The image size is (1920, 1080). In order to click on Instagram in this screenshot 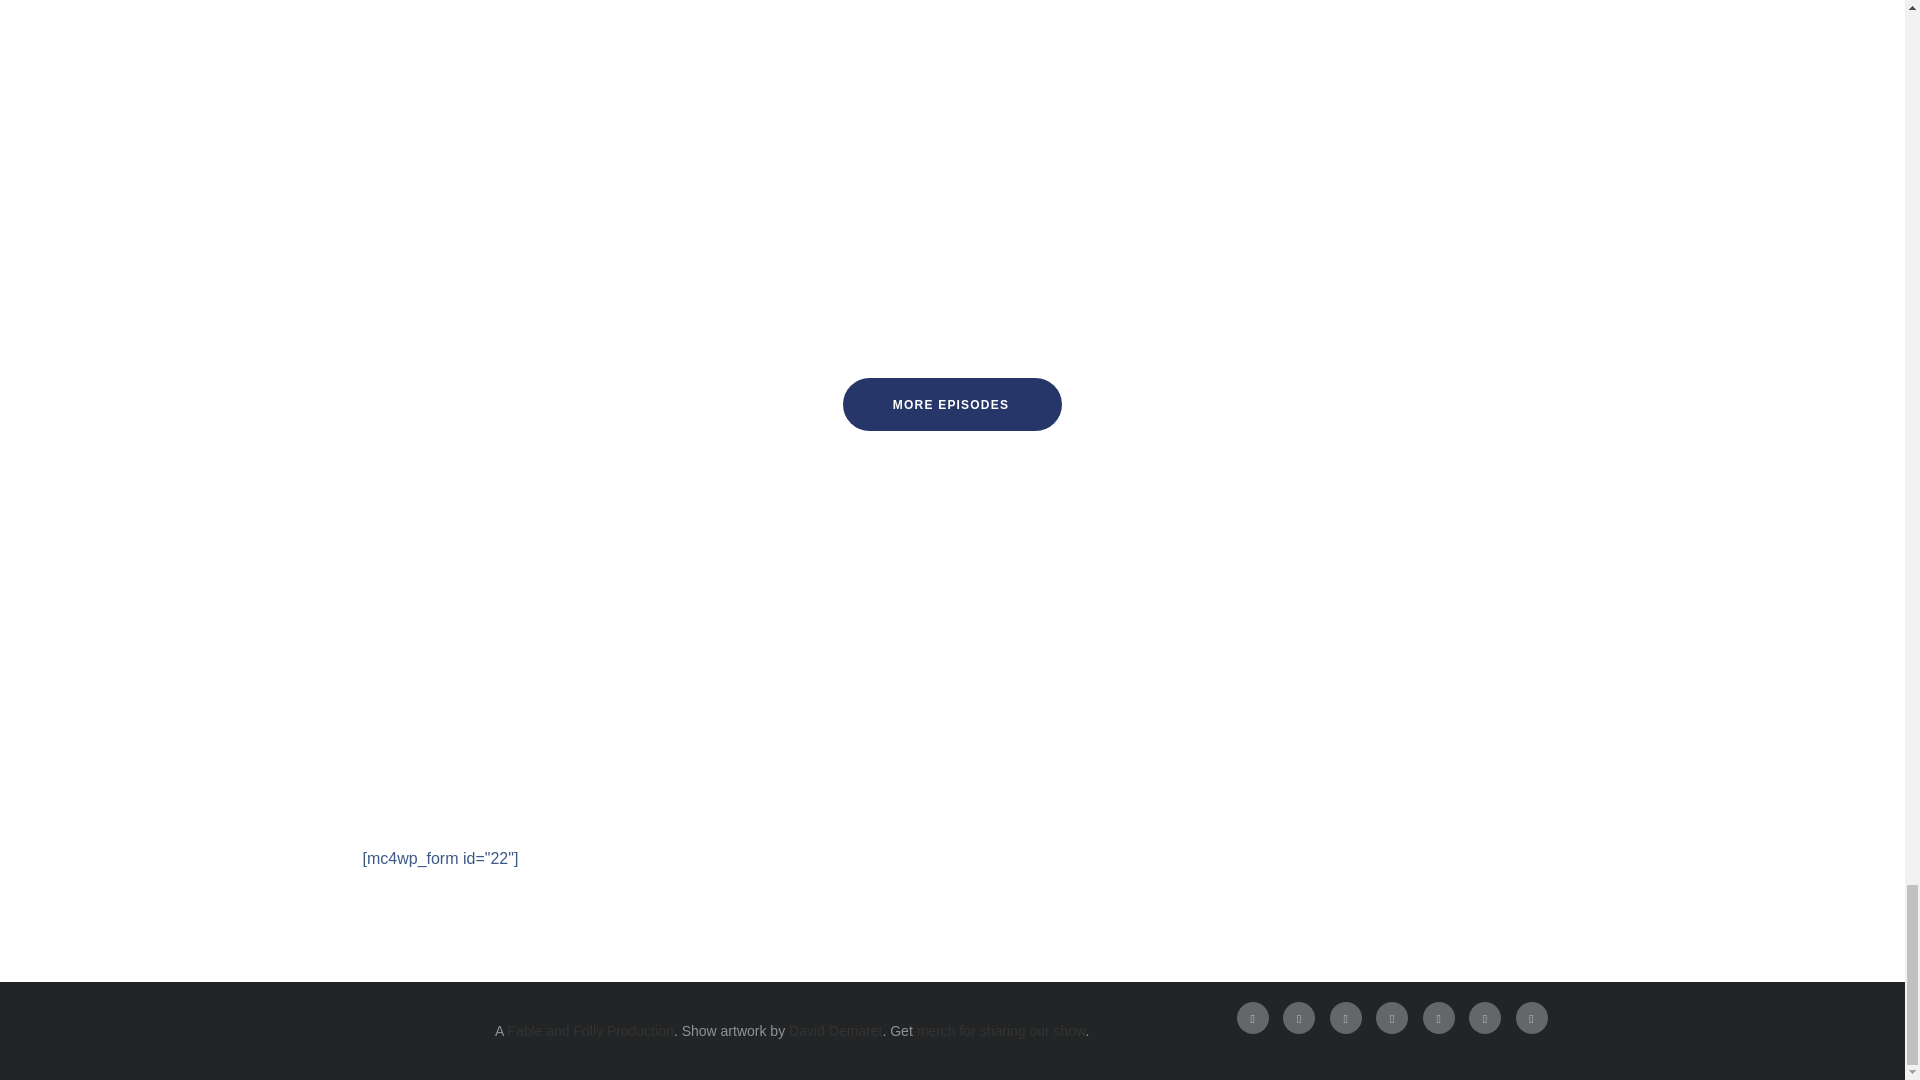, I will do `click(1346, 1018)`.